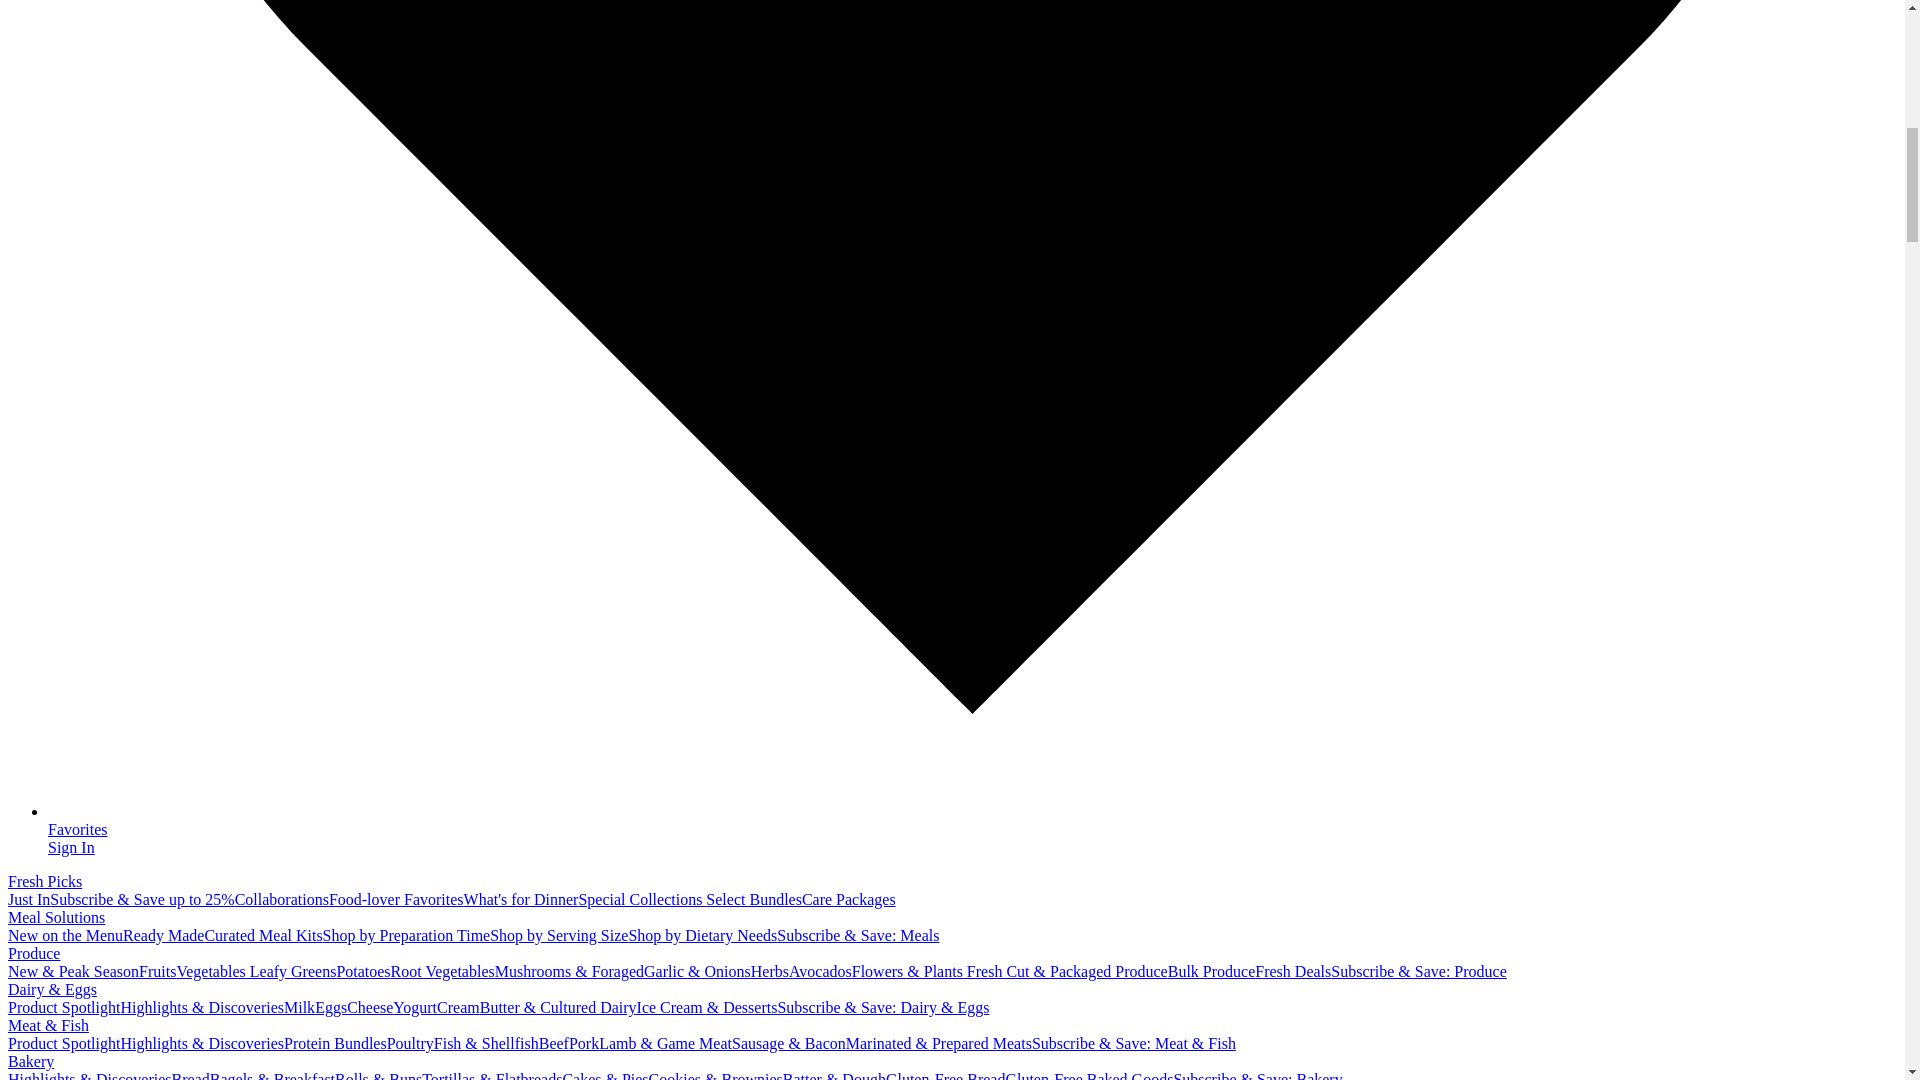 The height and width of the screenshot is (1080, 1920). Describe the element at coordinates (71, 848) in the screenshot. I see `Sign In` at that location.